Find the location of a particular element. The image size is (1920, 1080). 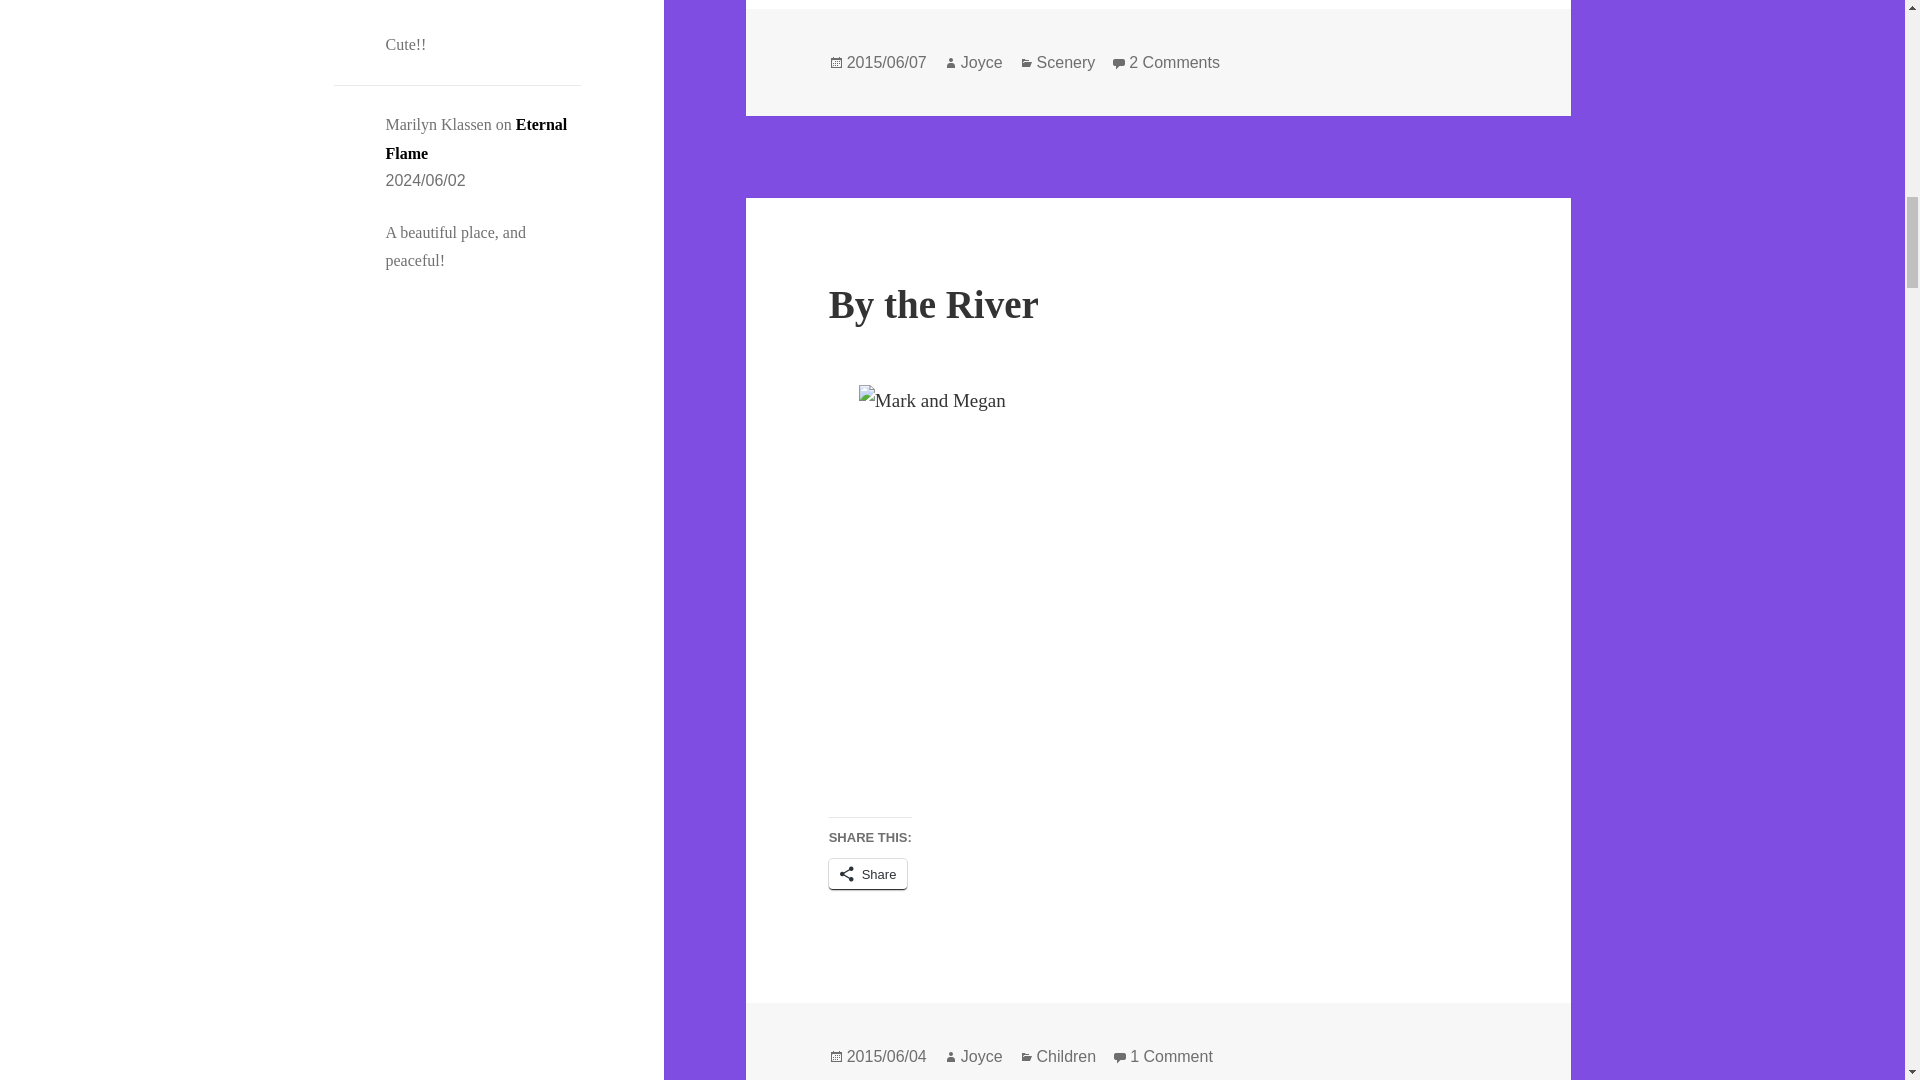

Eternal Flame is located at coordinates (1066, 63).